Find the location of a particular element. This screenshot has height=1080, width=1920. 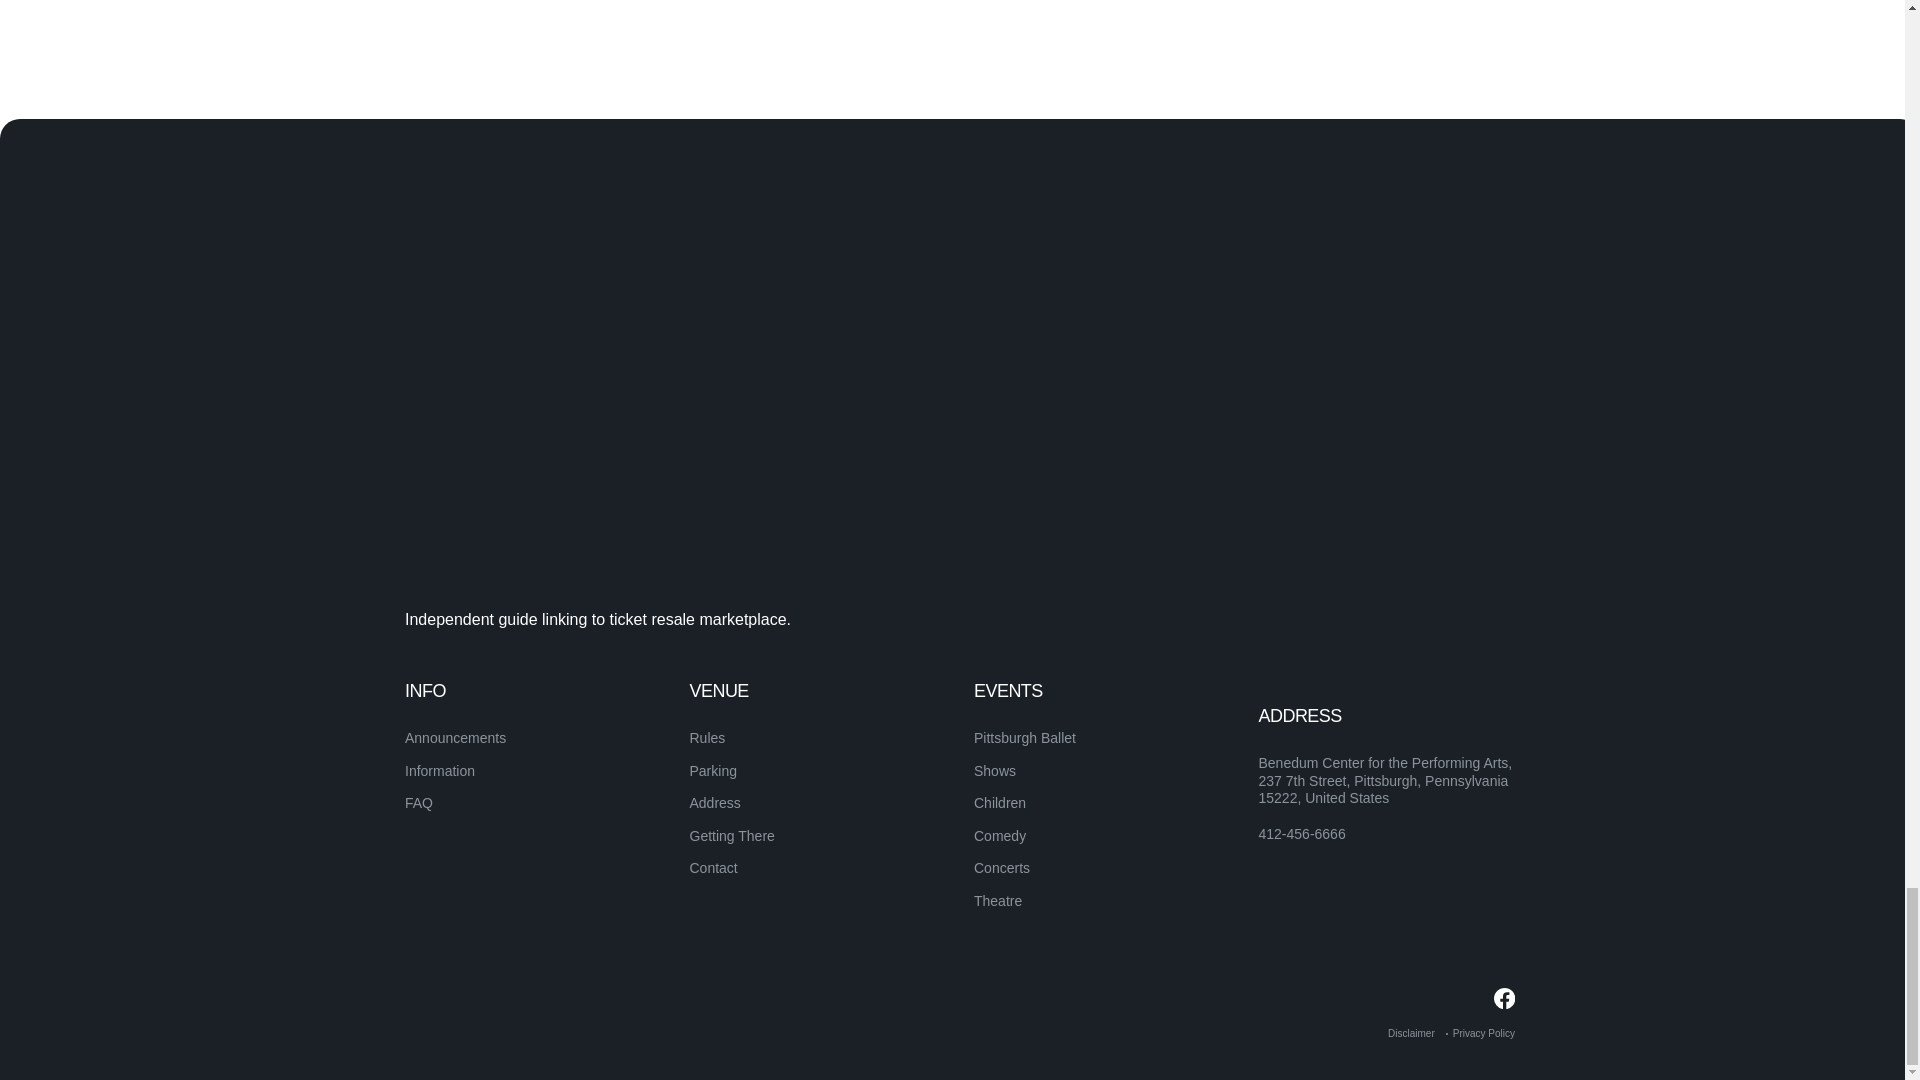

SUBSCRIBE is located at coordinates (1444, 728).